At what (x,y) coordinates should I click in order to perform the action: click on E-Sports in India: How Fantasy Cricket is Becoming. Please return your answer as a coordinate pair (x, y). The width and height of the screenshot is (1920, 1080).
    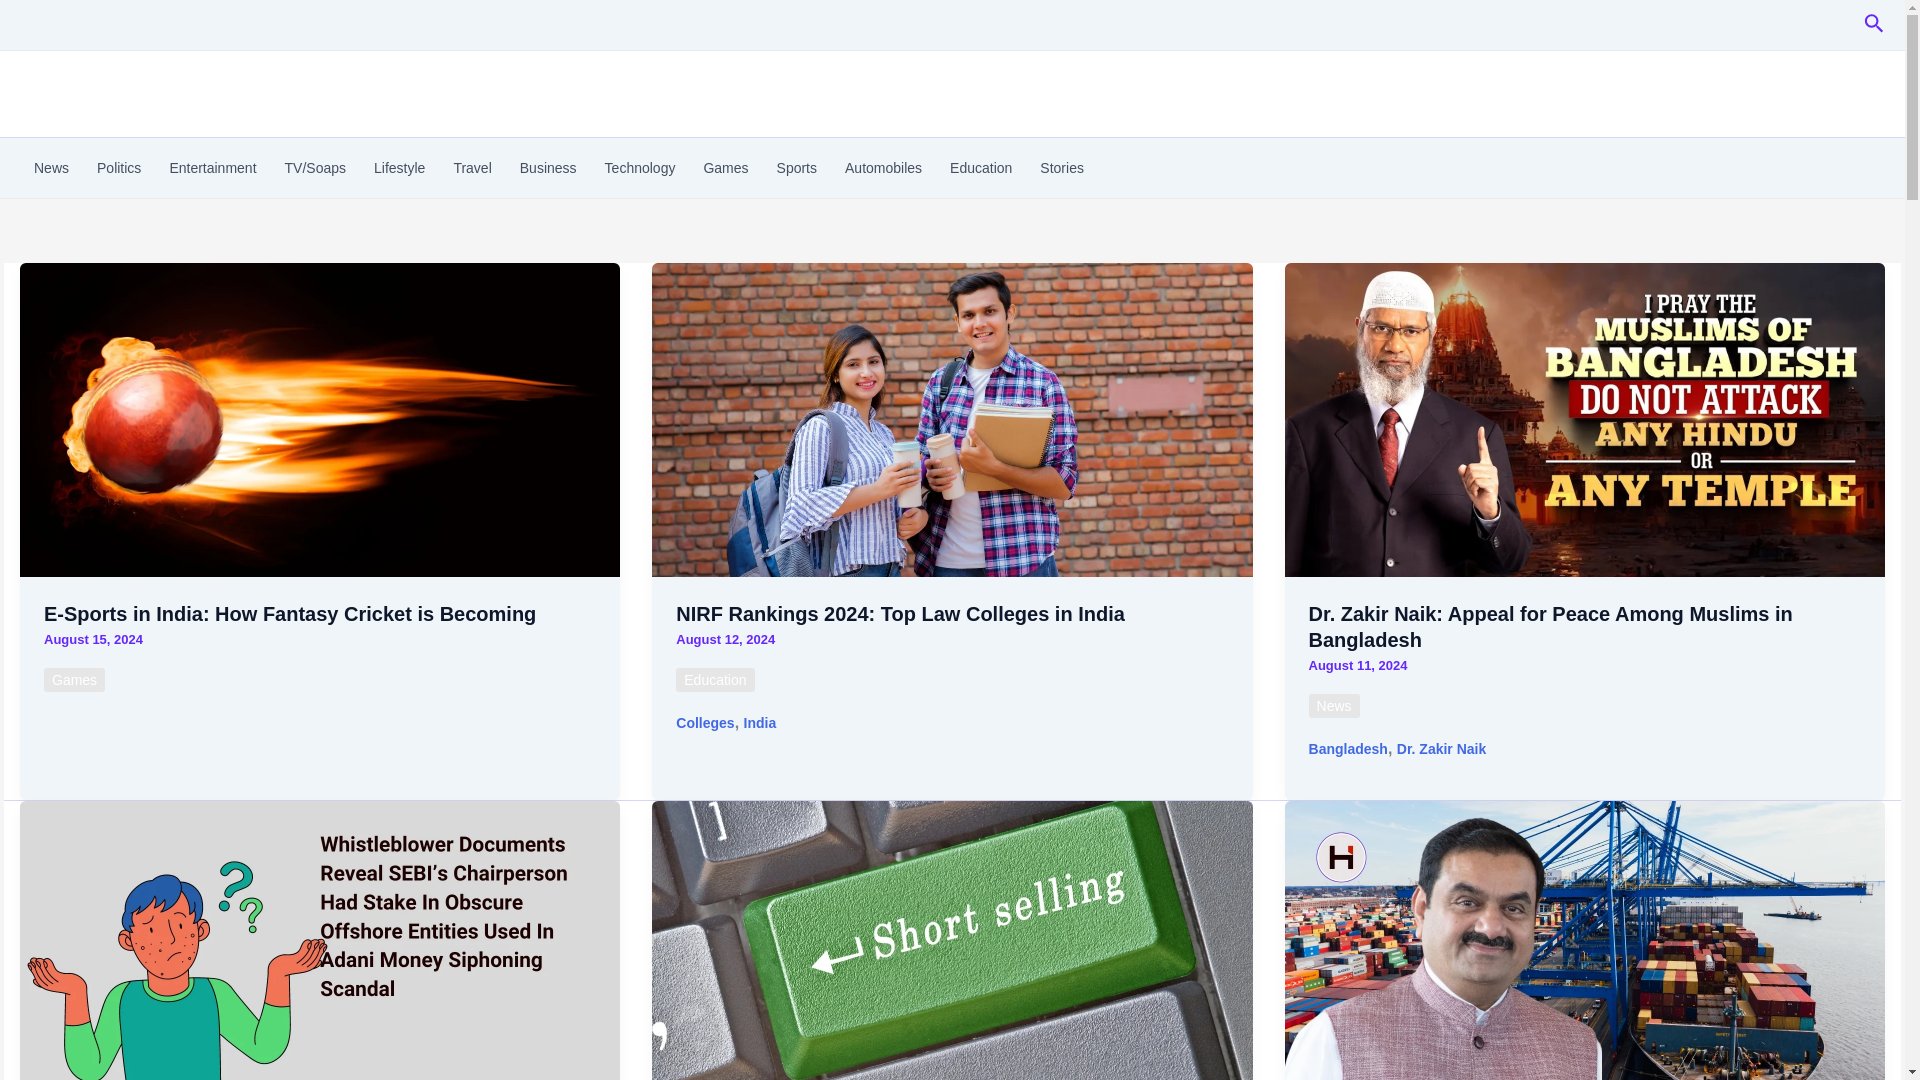
    Looking at the image, I should click on (290, 614).